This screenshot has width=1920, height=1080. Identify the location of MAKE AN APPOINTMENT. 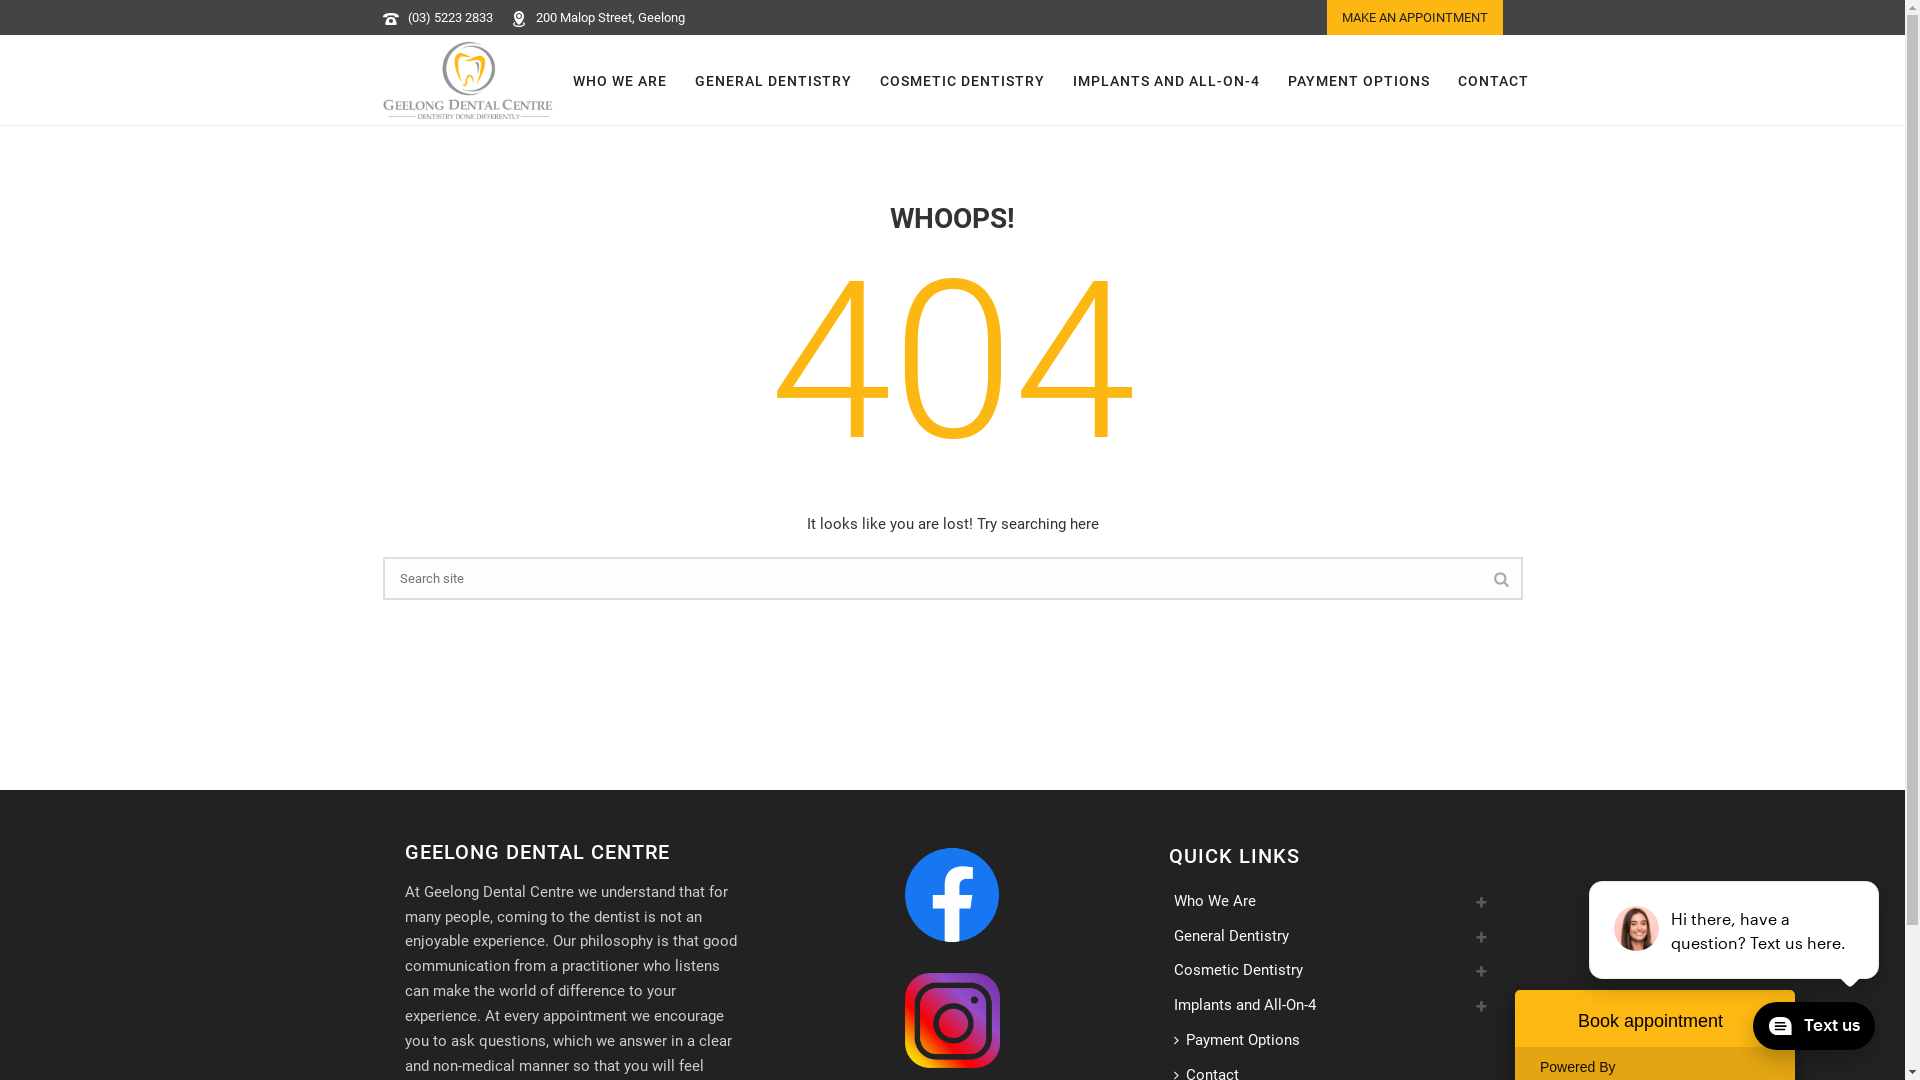
(1414, 18).